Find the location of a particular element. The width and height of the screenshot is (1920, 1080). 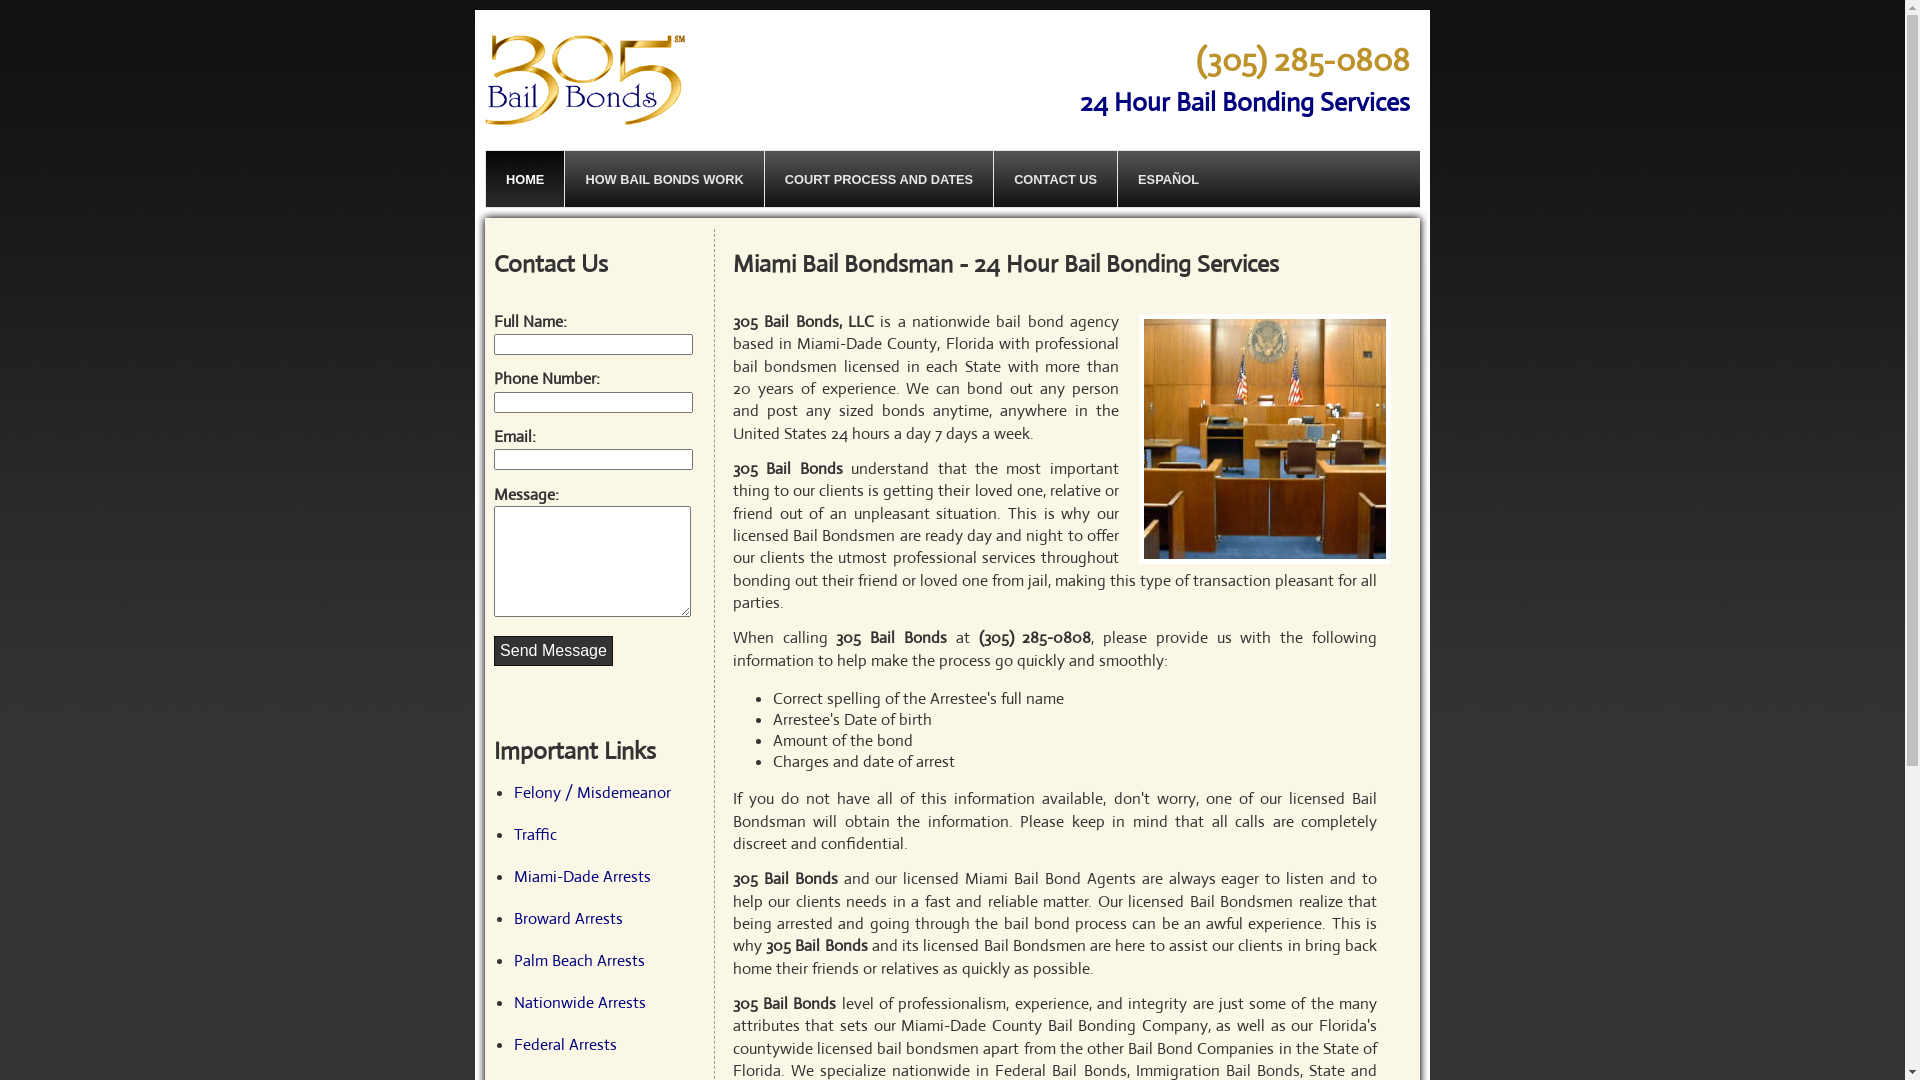

Federal Arrests is located at coordinates (566, 1044).